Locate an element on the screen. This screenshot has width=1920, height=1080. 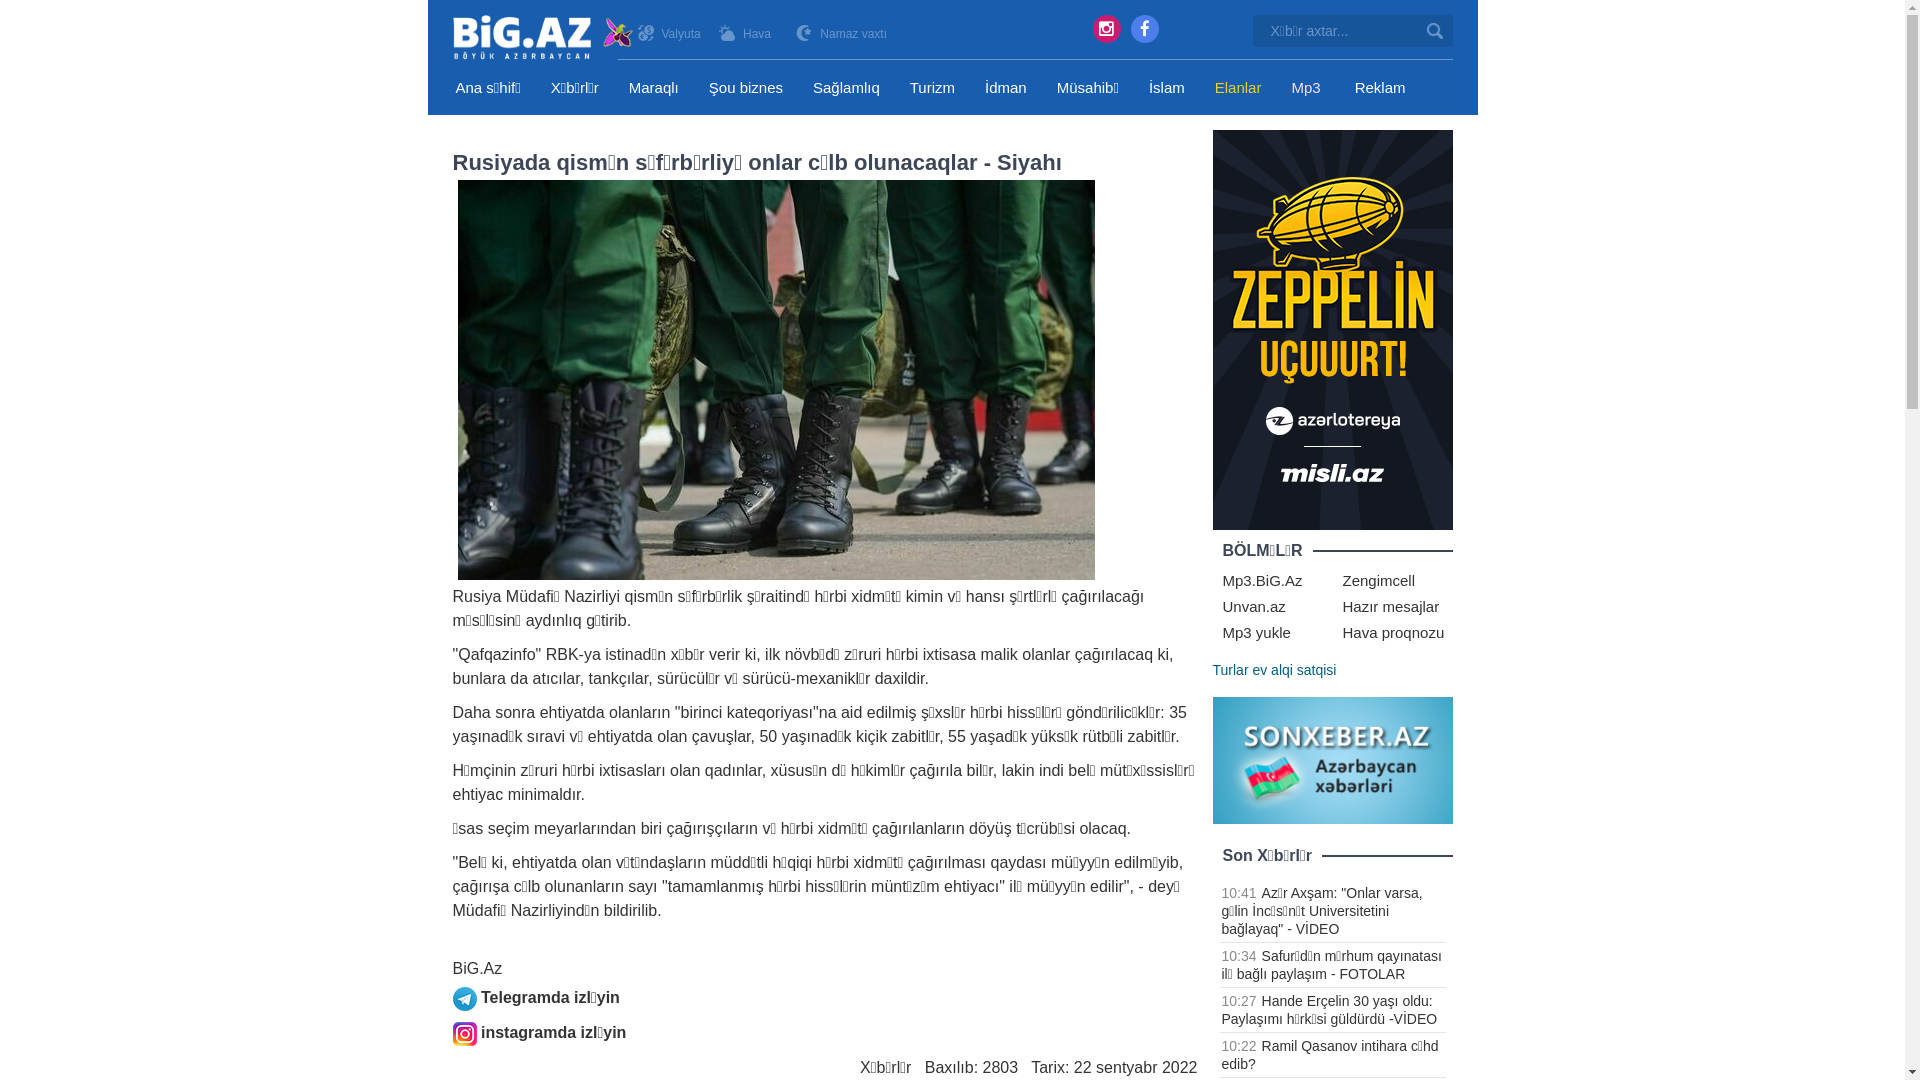
Zengimcell is located at coordinates (1378, 580).